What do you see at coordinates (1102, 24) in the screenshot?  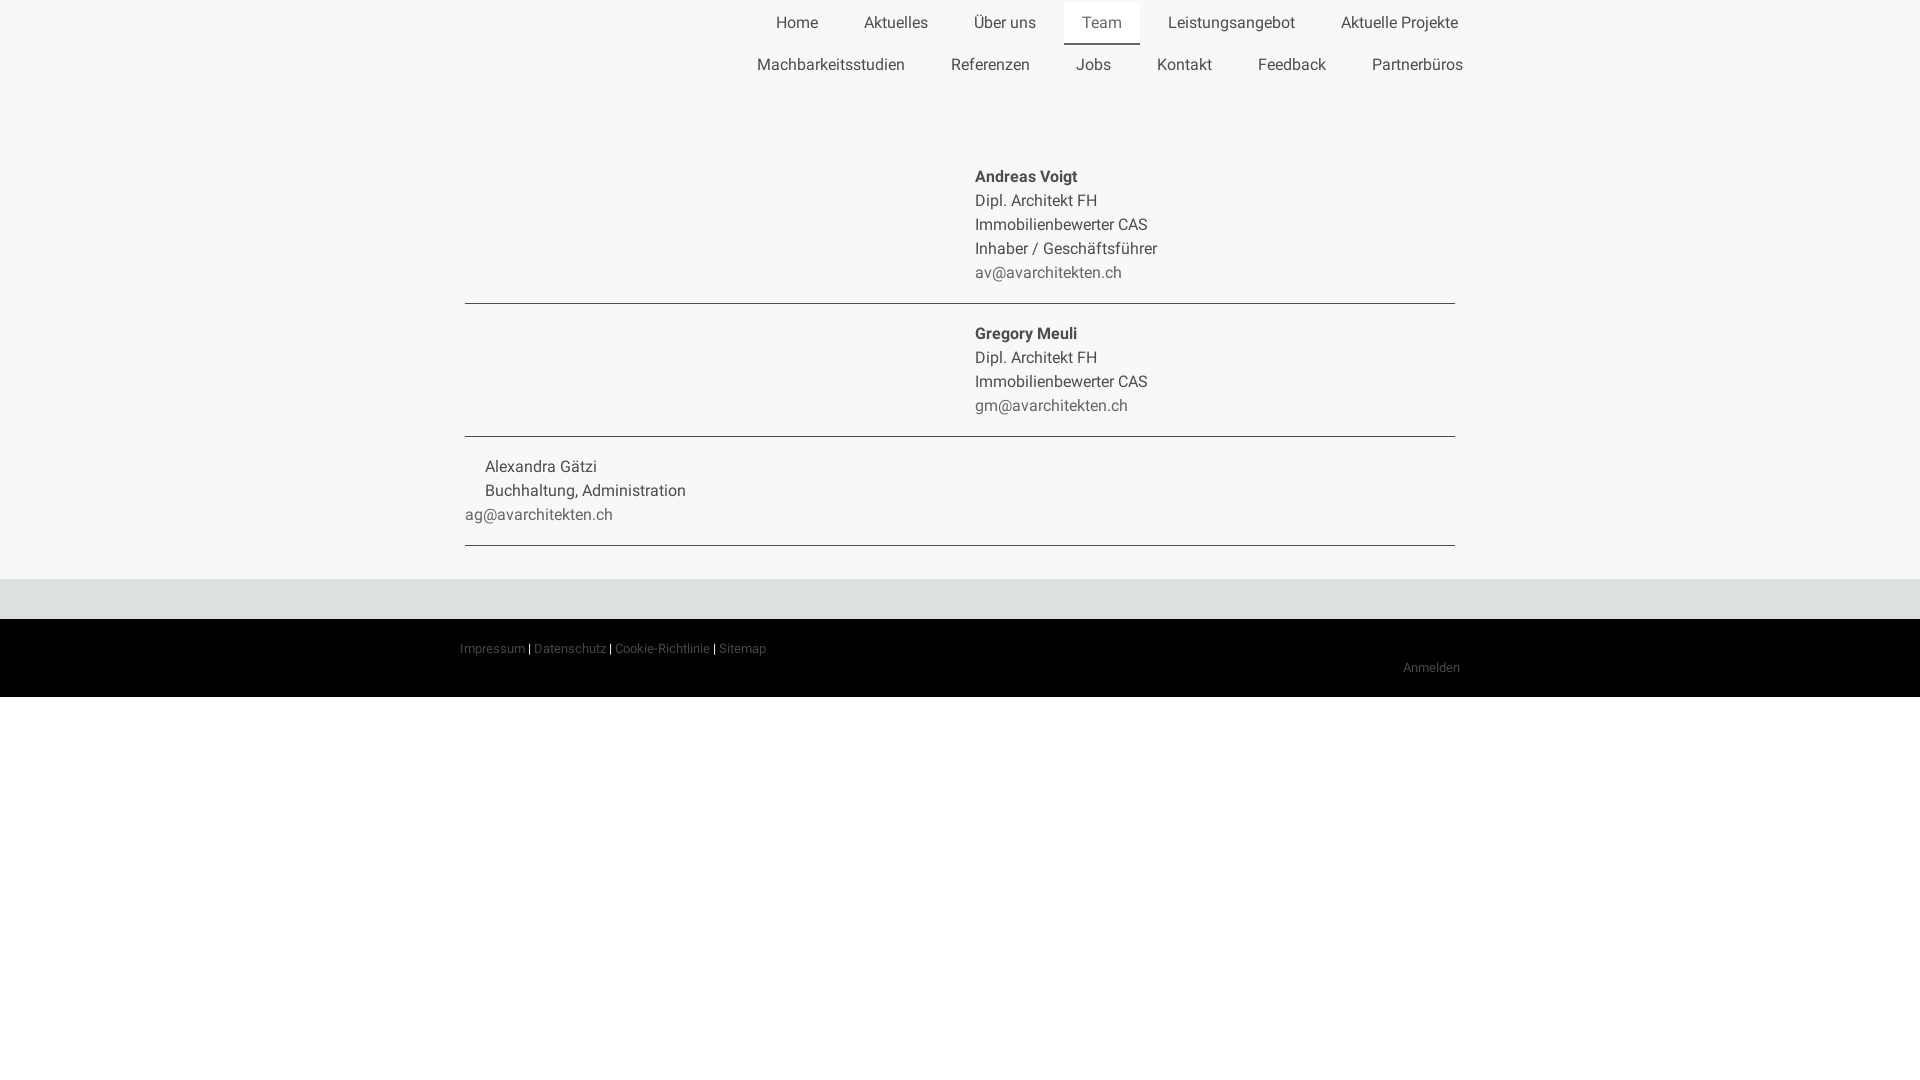 I see `Team` at bounding box center [1102, 24].